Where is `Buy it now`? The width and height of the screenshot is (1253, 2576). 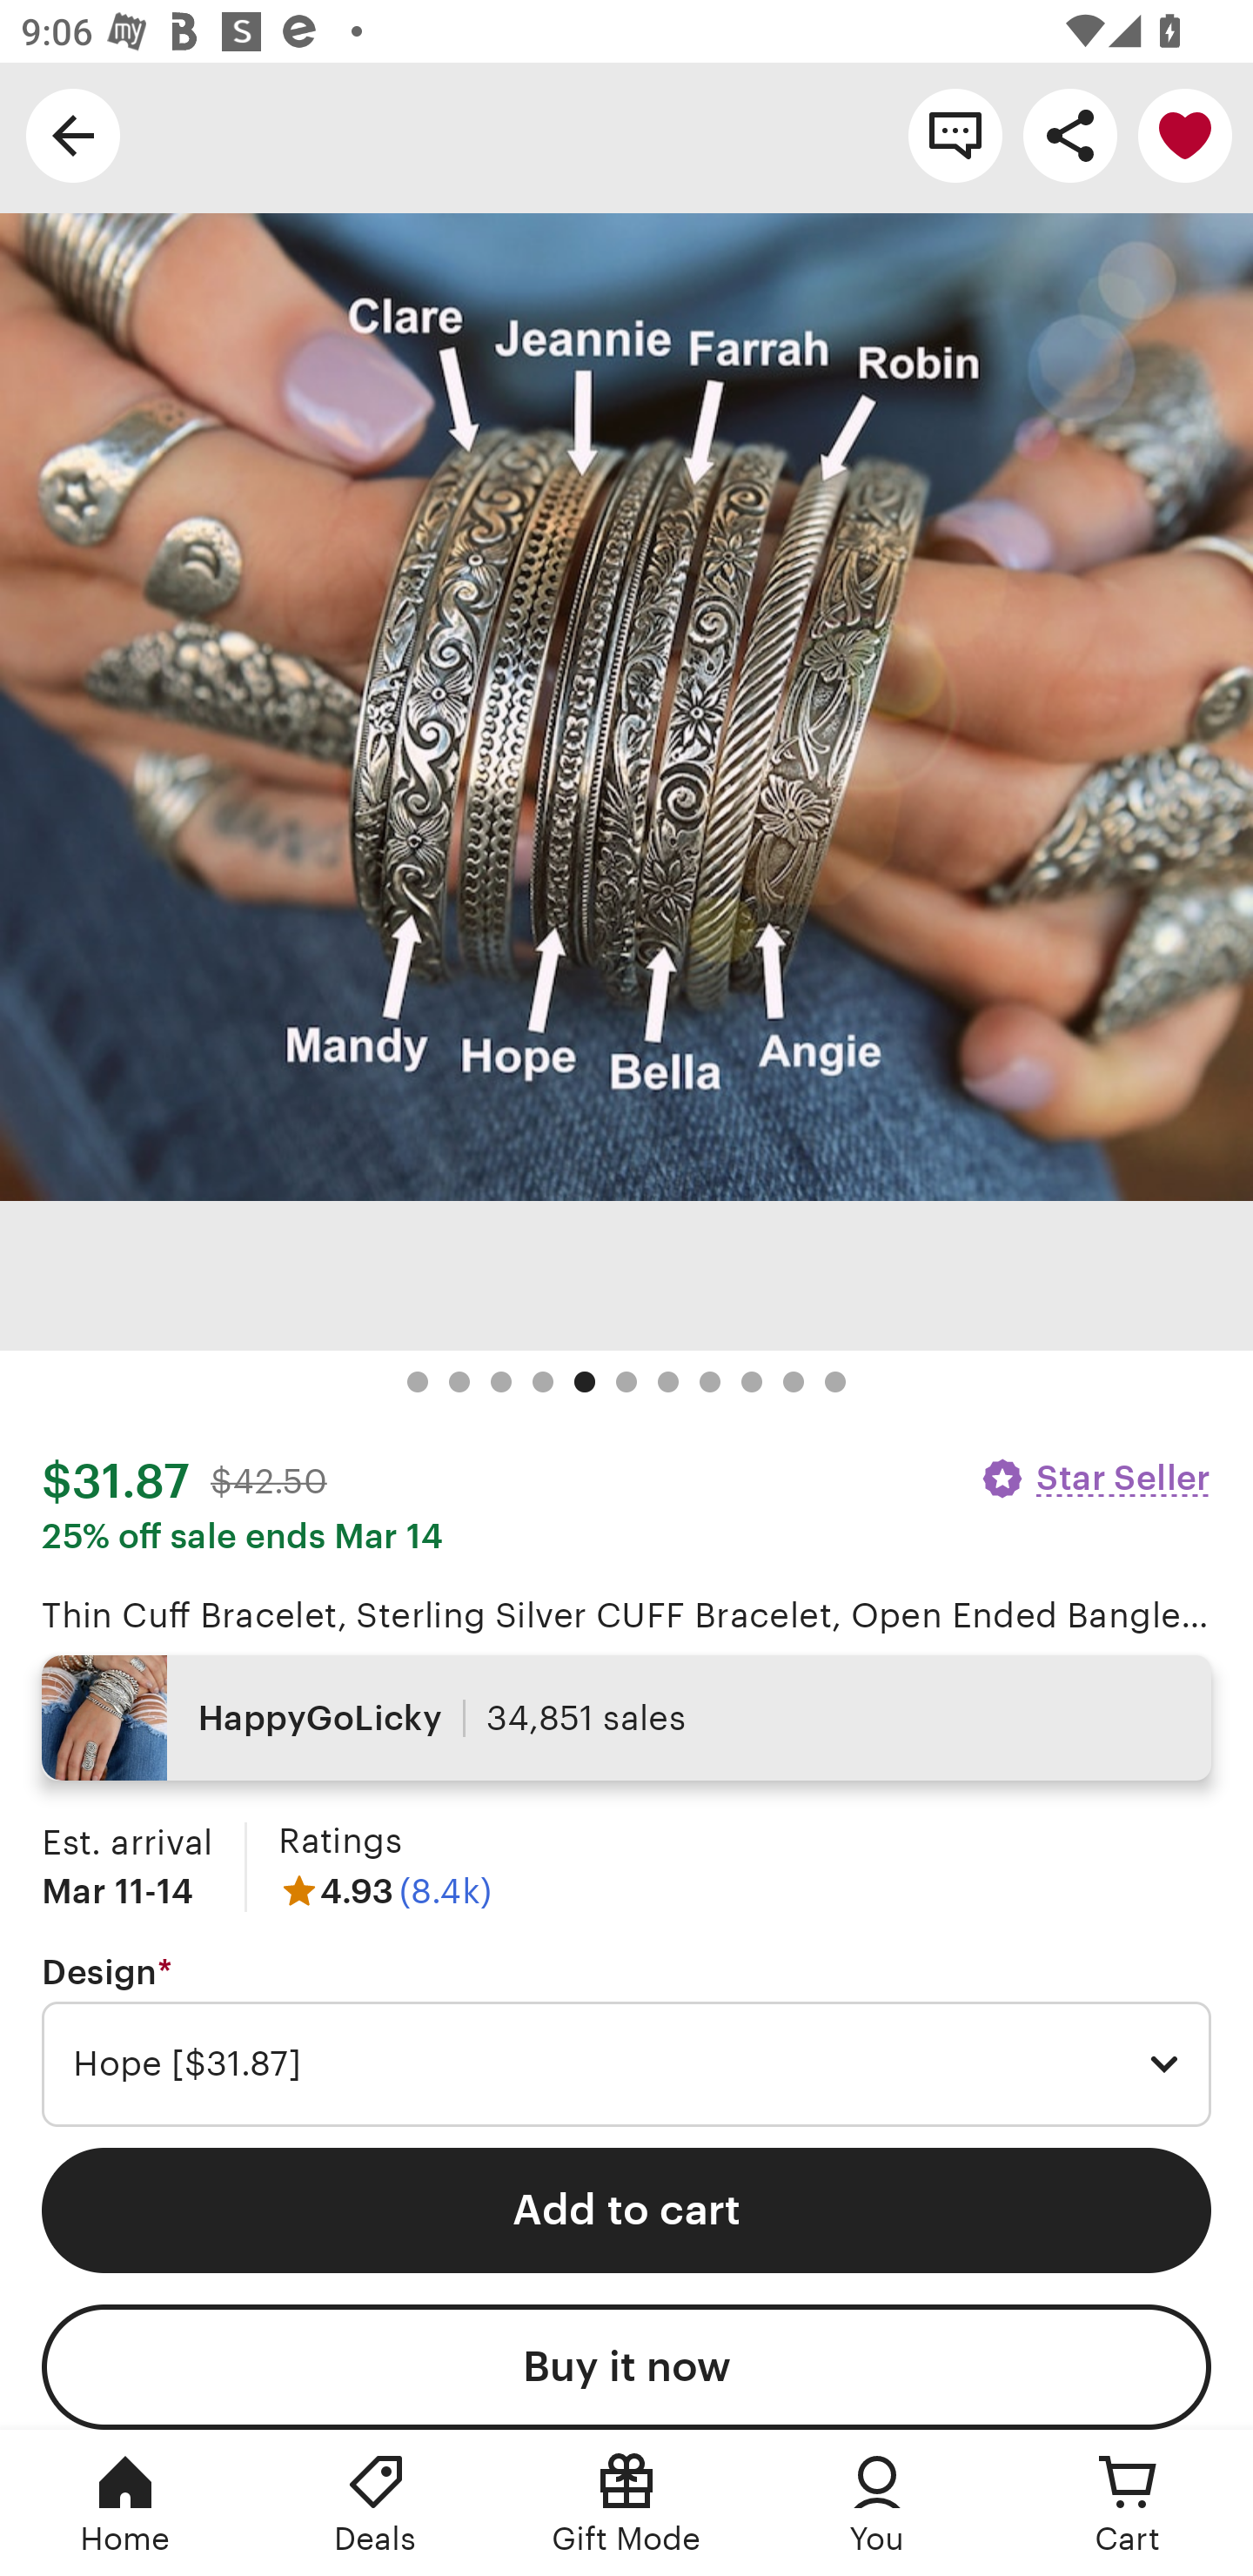
Buy it now is located at coordinates (626, 2367).